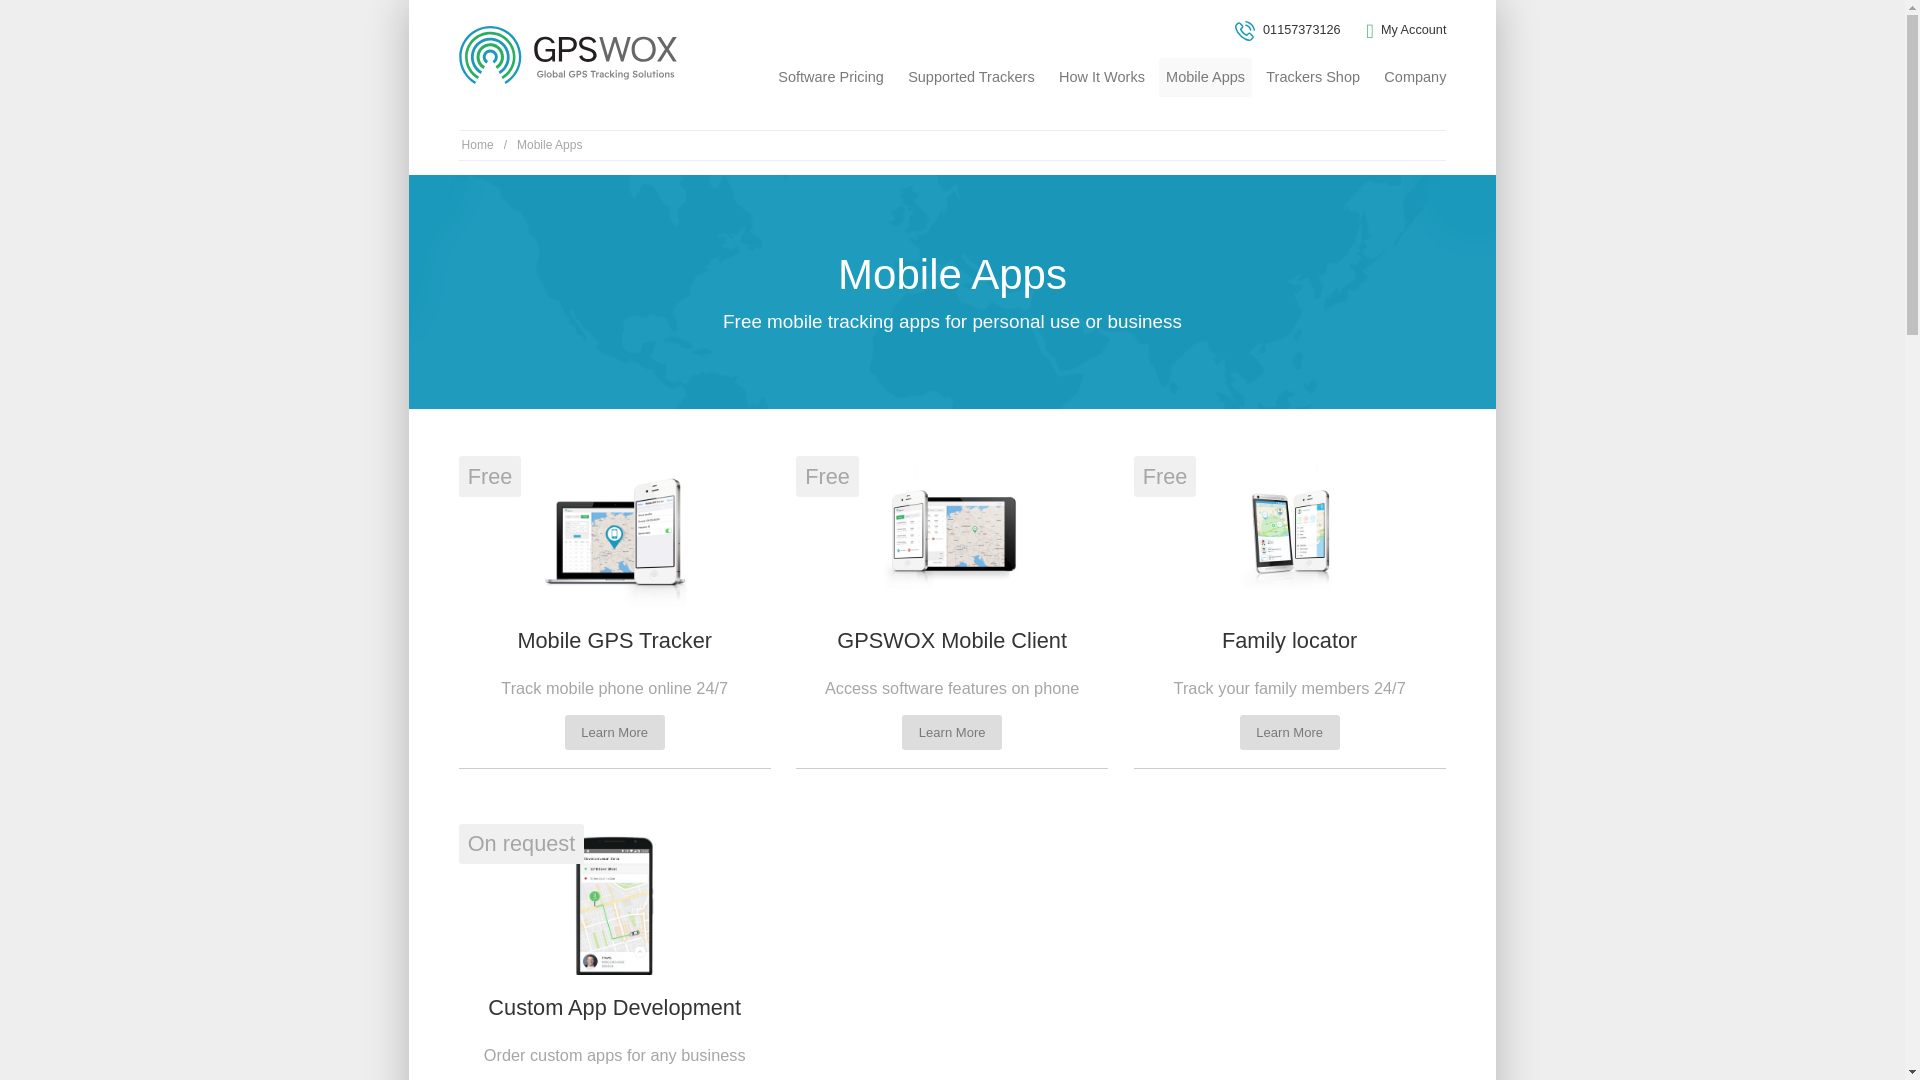 The width and height of the screenshot is (1920, 1080). What do you see at coordinates (570, 54) in the screenshot?
I see `GPS tracking server, software, system` at bounding box center [570, 54].